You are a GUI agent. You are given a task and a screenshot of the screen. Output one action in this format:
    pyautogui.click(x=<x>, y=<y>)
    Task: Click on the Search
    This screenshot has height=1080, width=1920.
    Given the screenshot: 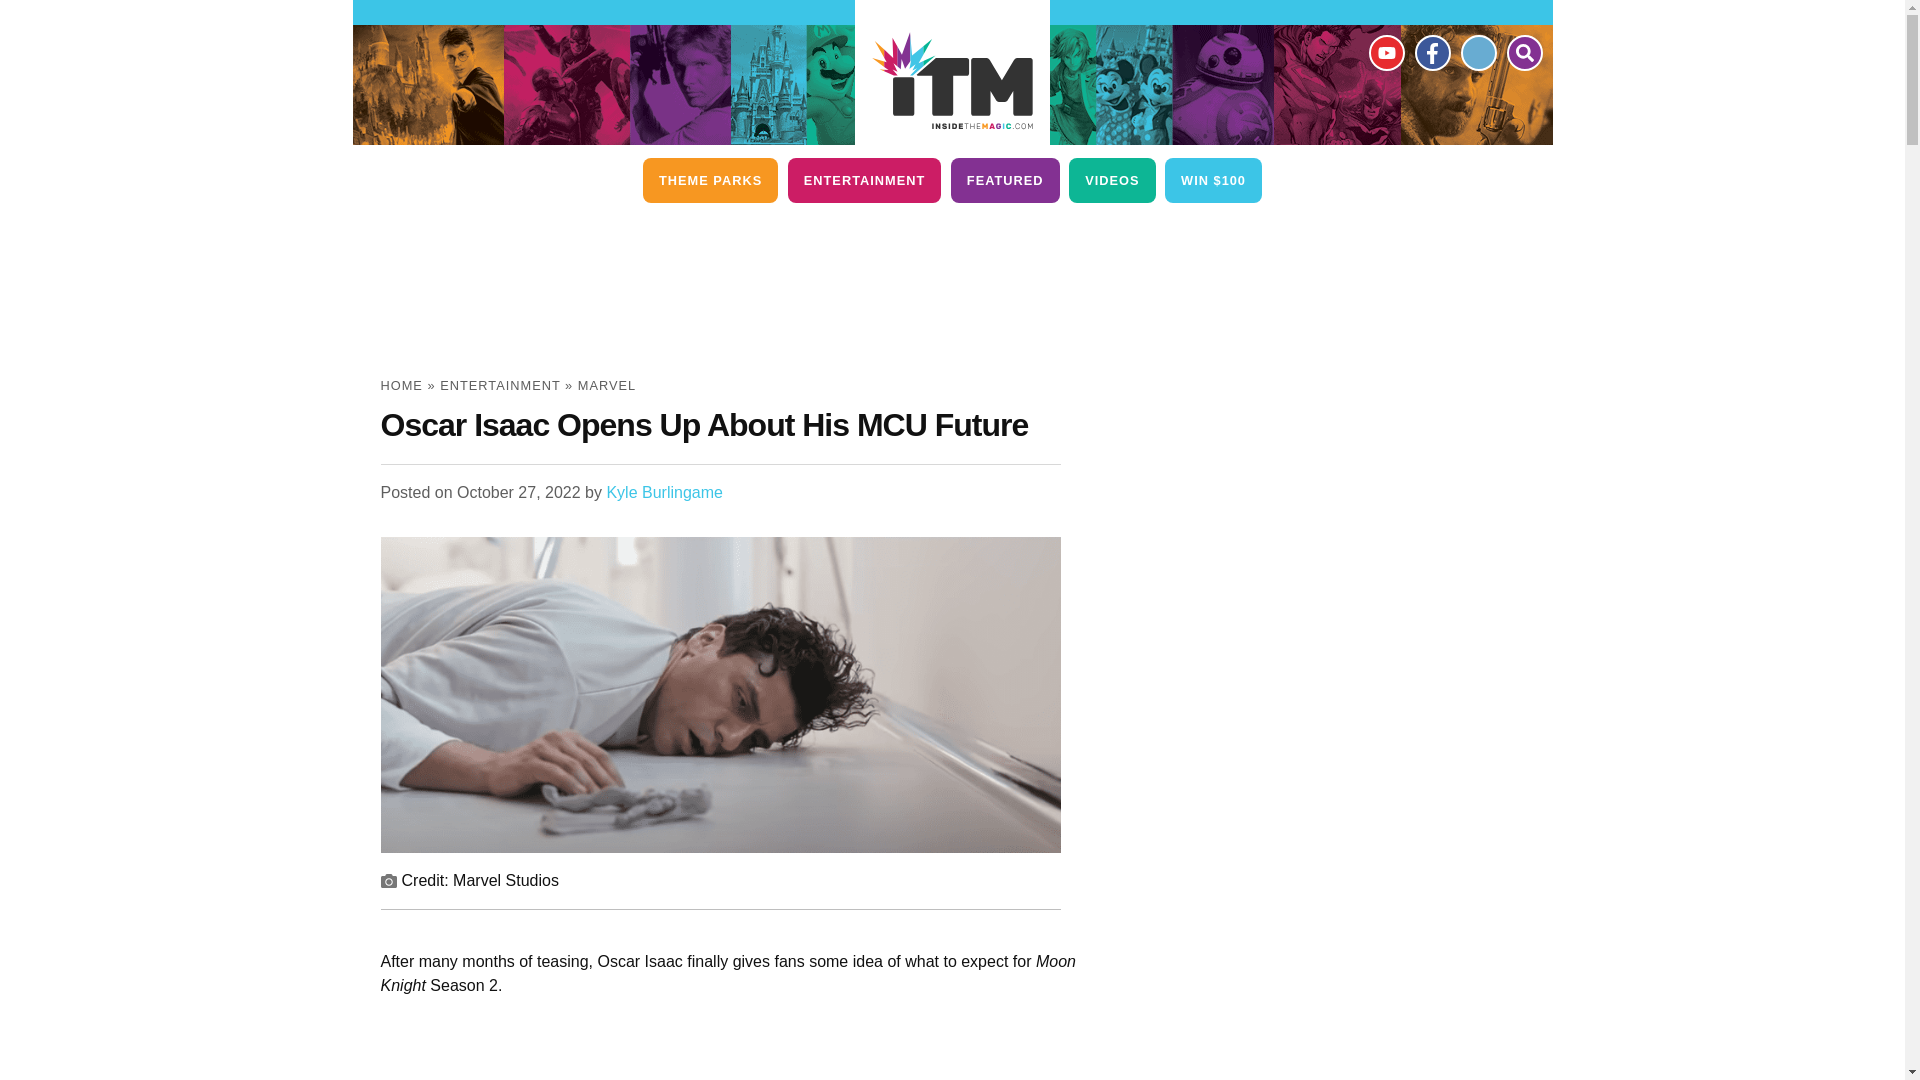 What is the action you would take?
    pyautogui.click(x=1523, y=52)
    